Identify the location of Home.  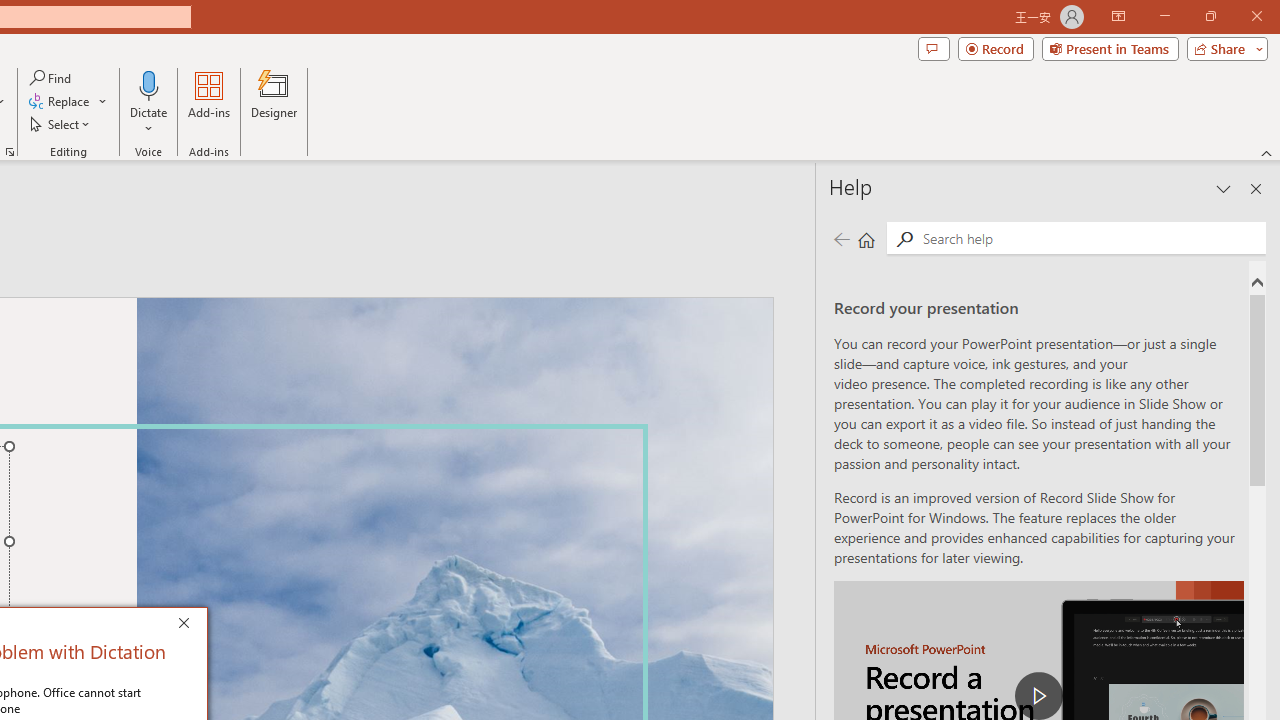
(866, 238).